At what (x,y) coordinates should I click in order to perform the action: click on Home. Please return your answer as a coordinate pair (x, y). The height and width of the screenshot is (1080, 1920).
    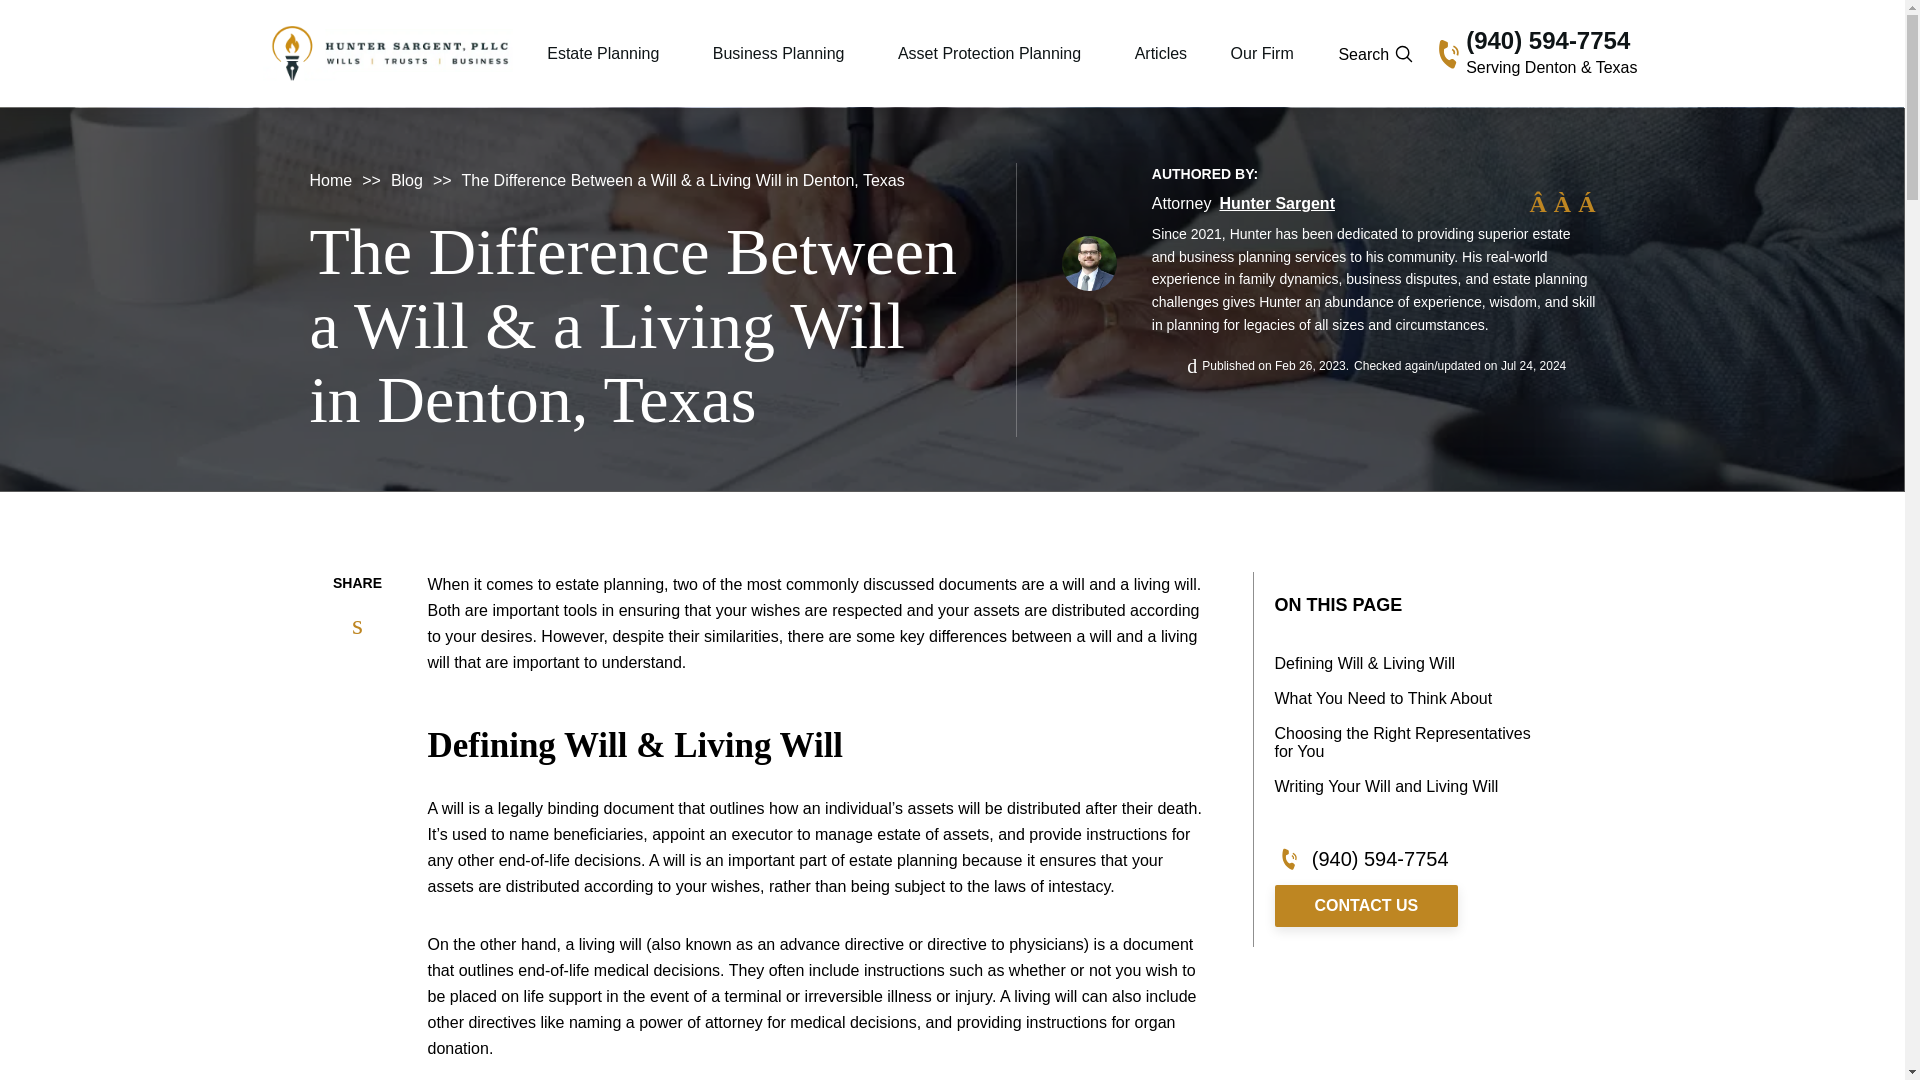
    Looking at the image, I should click on (331, 180).